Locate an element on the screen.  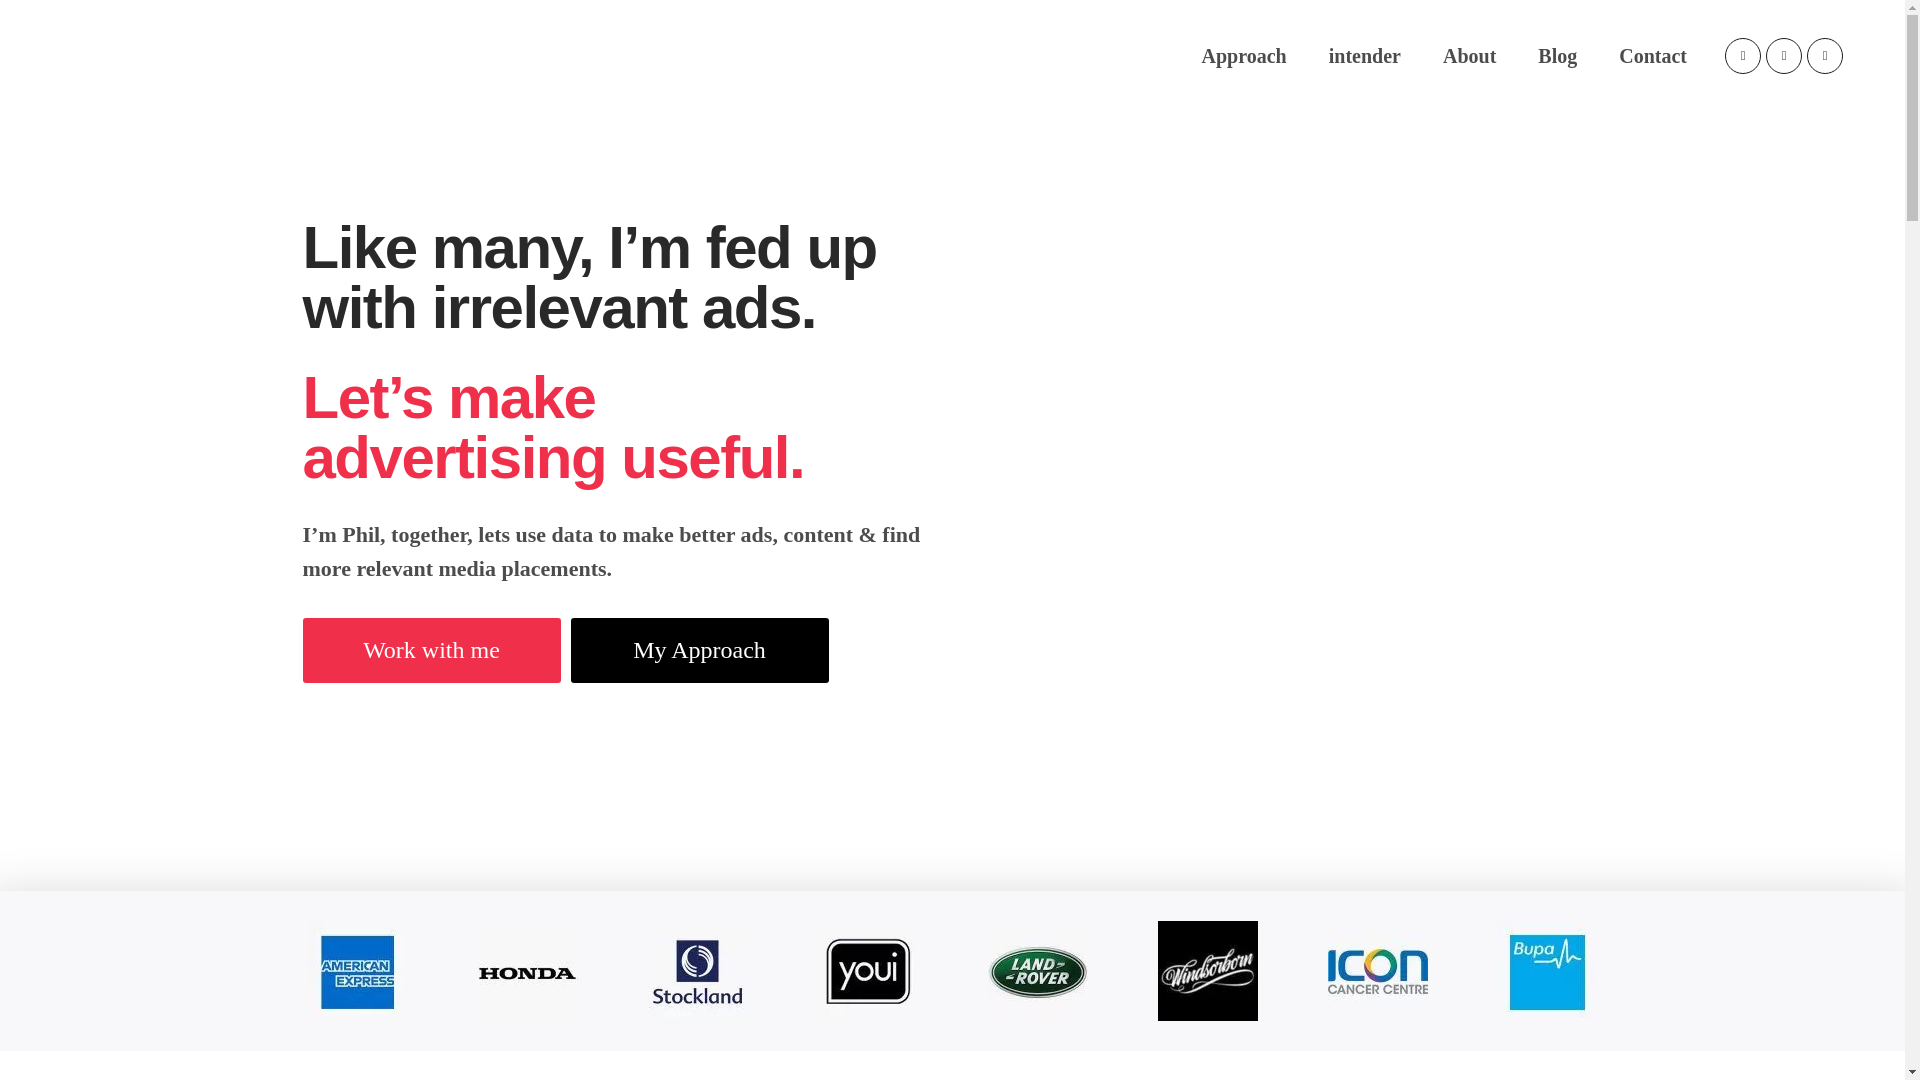
Work with me is located at coordinates (430, 650).